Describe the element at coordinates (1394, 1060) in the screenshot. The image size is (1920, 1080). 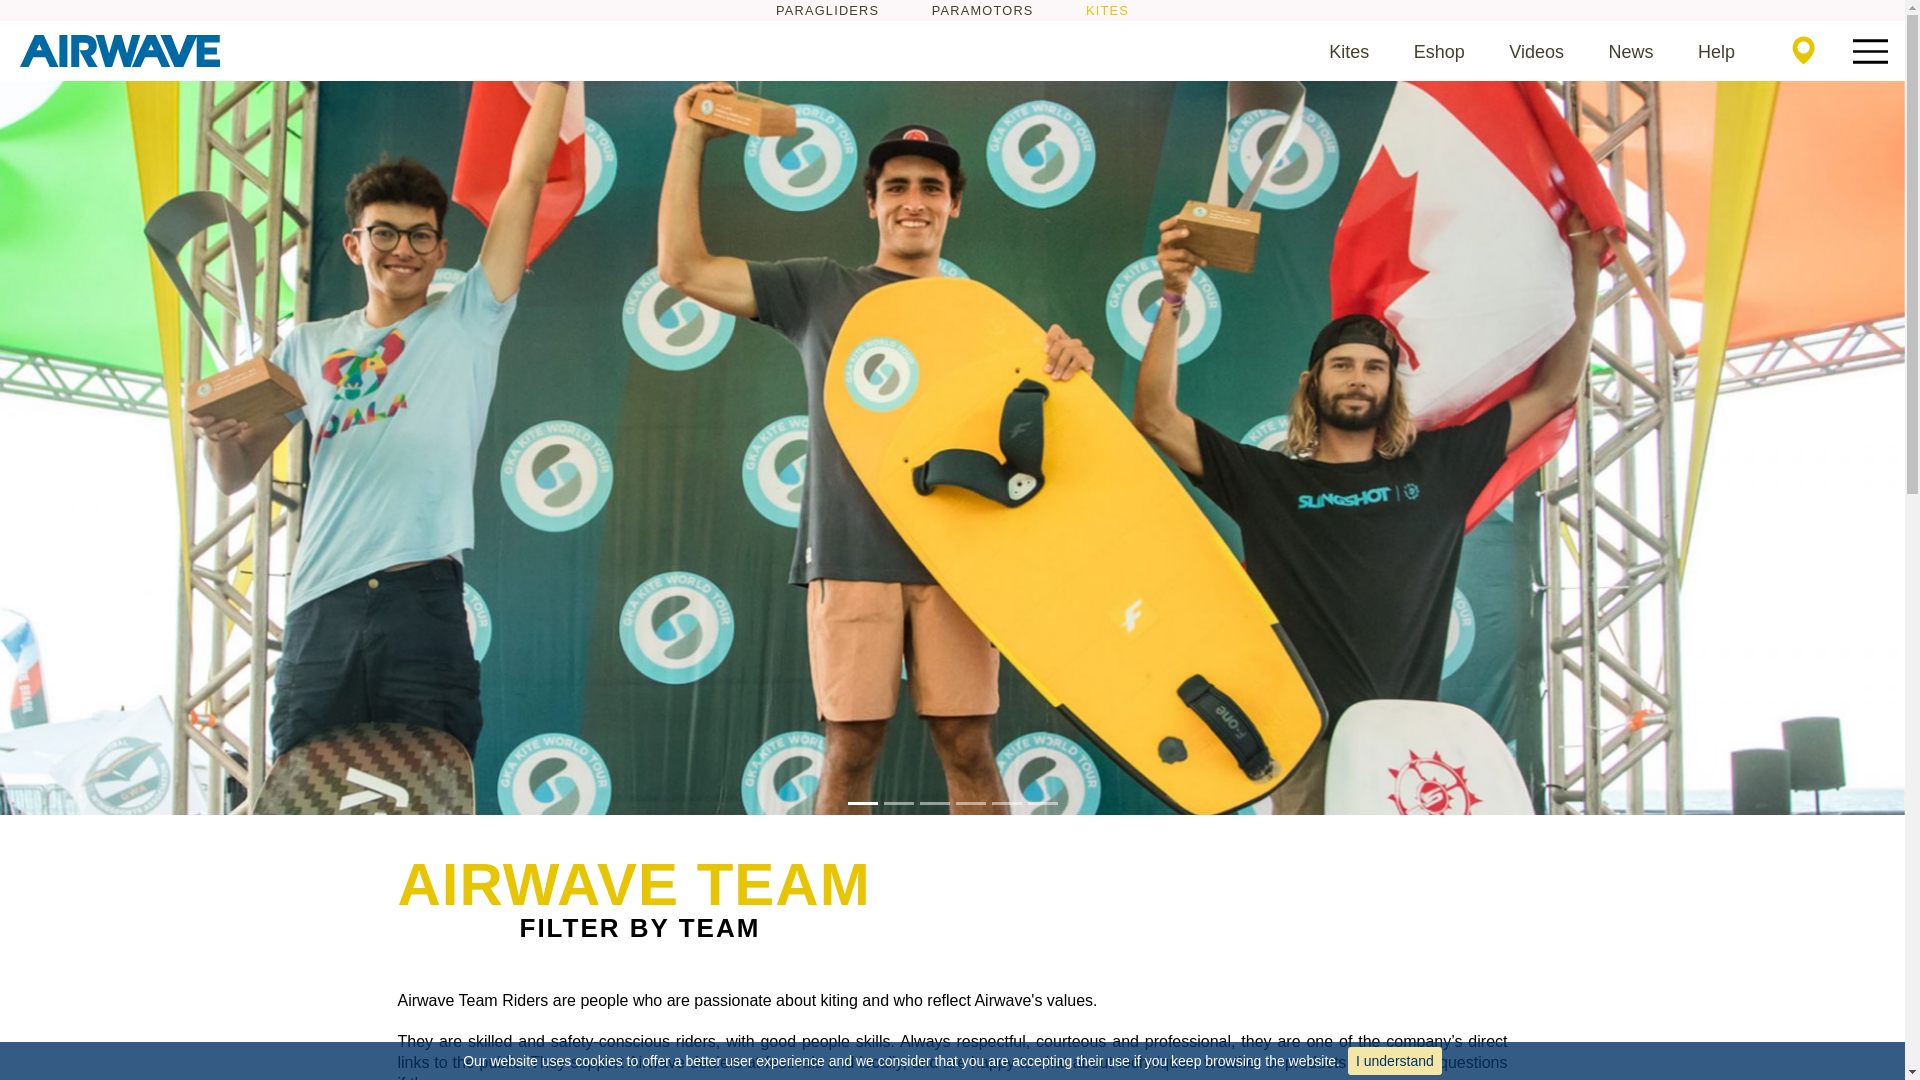
I see `I understand` at that location.